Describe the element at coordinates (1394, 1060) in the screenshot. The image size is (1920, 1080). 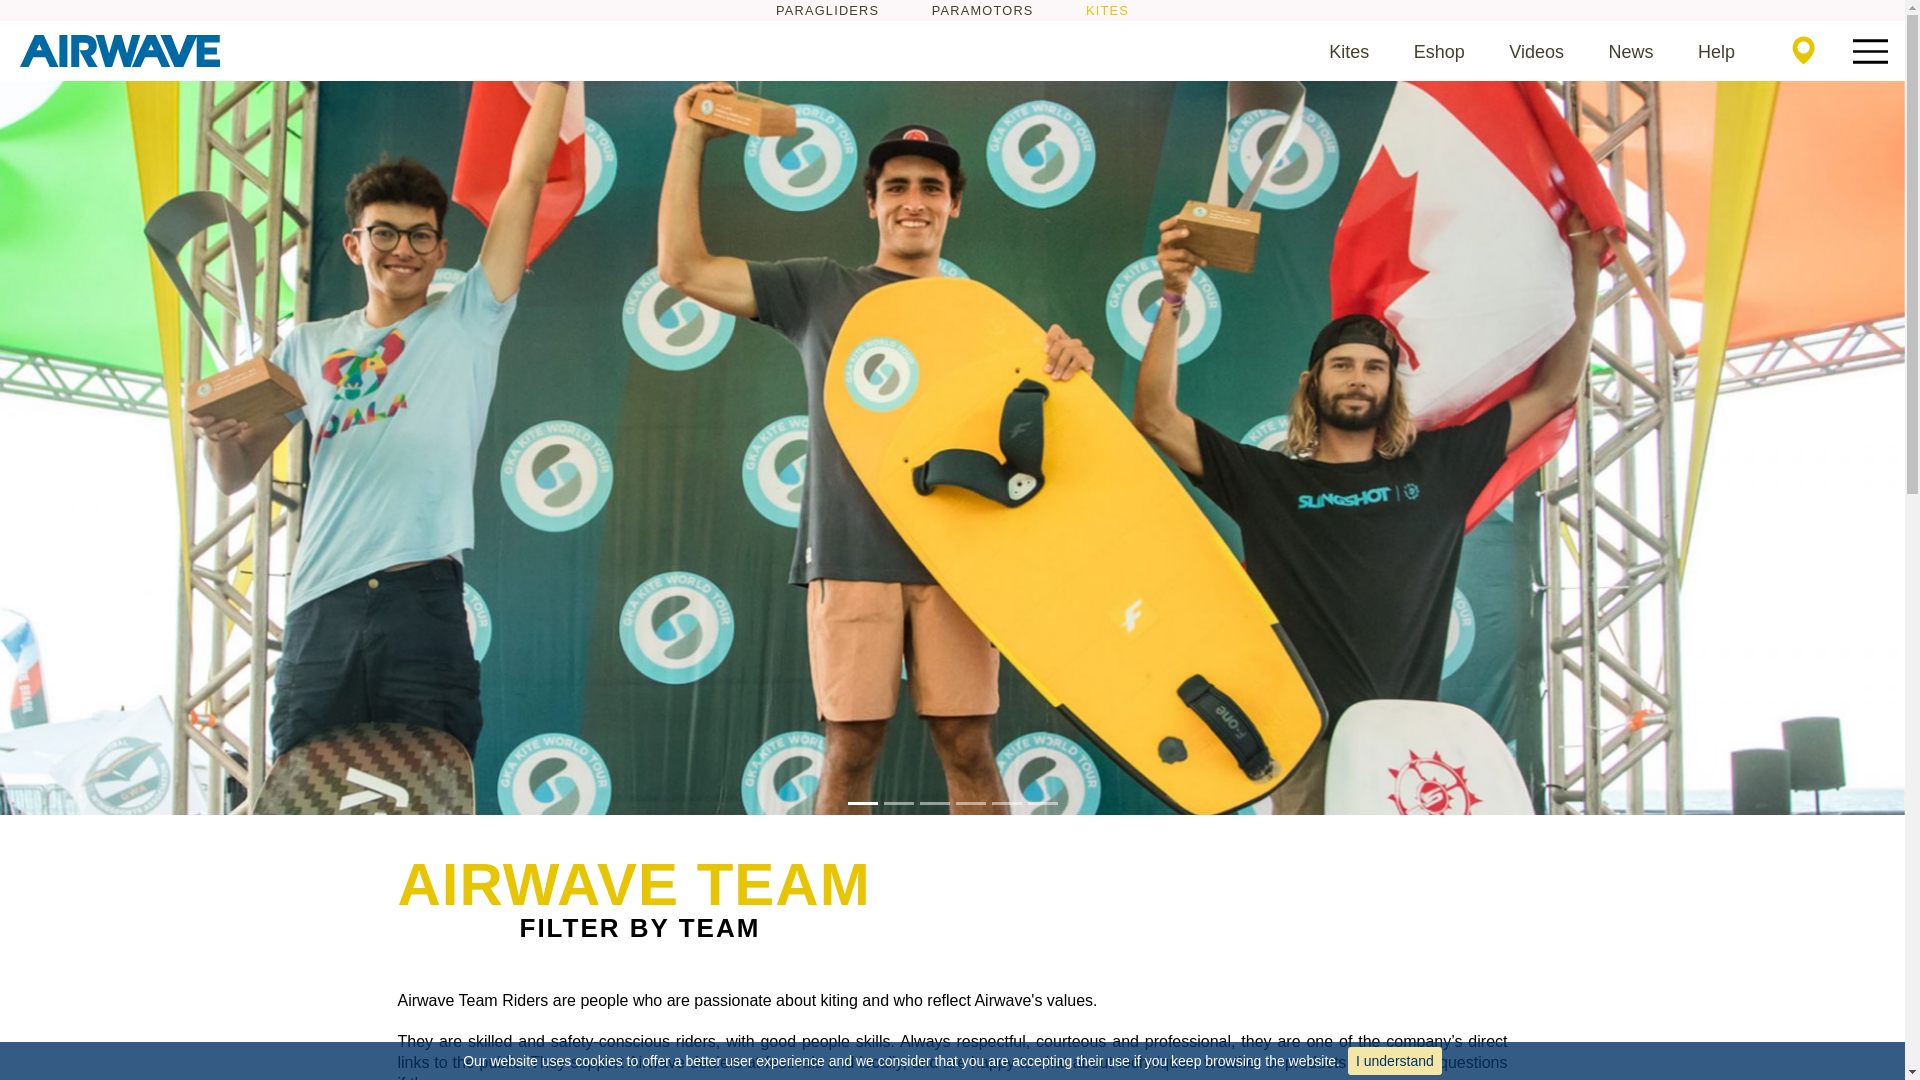
I see `I understand` at that location.